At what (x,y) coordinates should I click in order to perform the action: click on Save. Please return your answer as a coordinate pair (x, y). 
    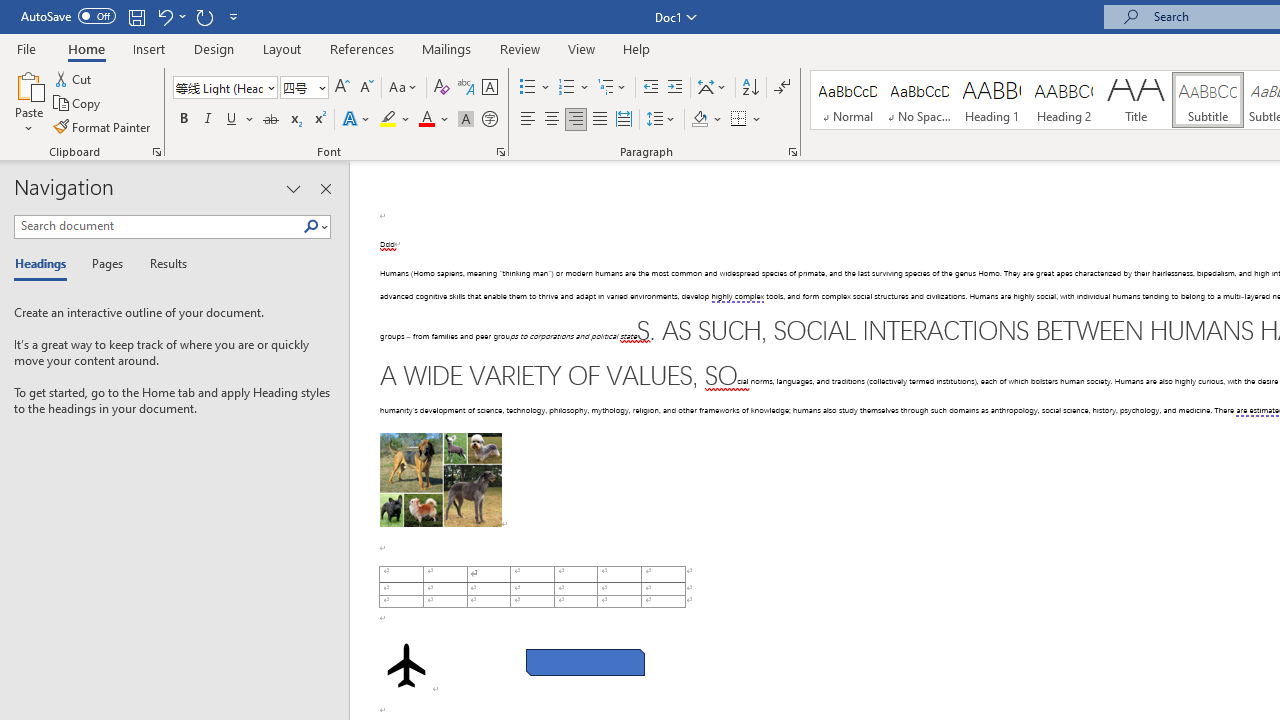
    Looking at the image, I should click on (136, 16).